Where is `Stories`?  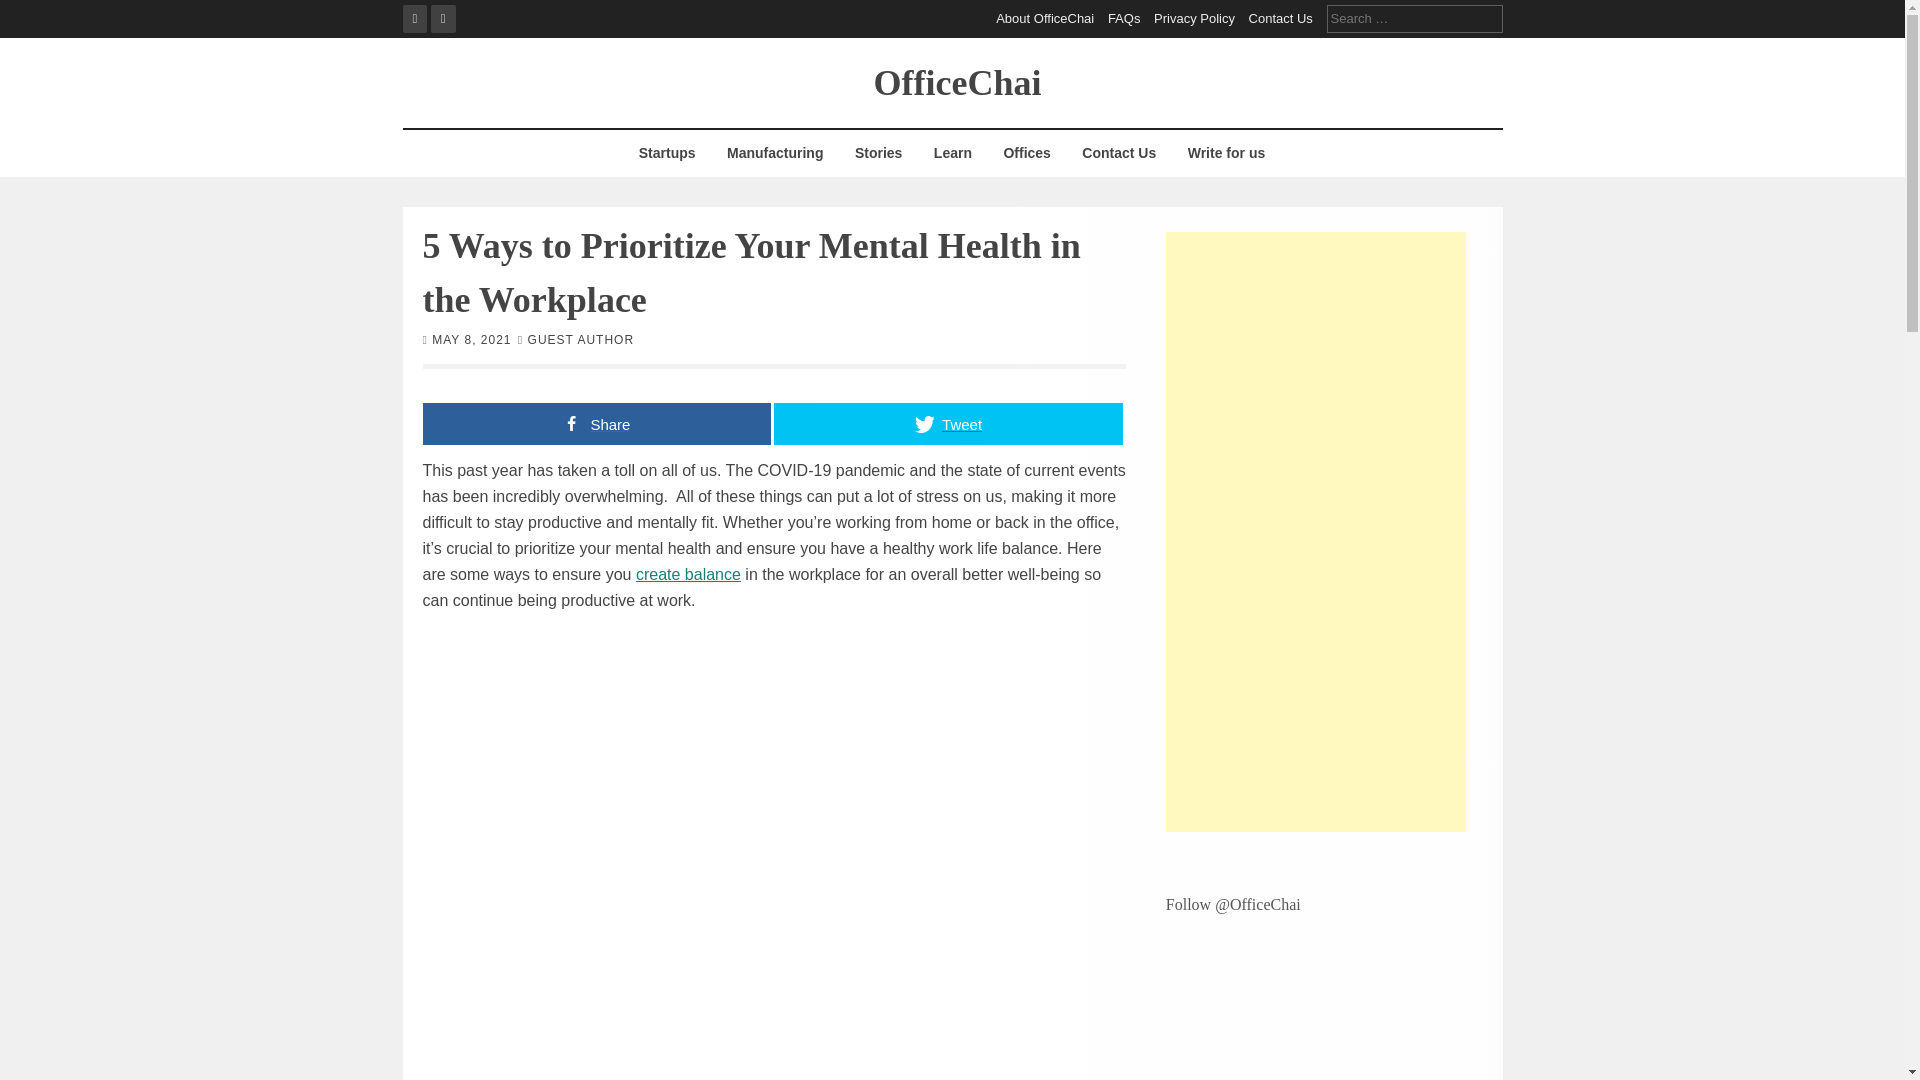
Stories is located at coordinates (878, 153).